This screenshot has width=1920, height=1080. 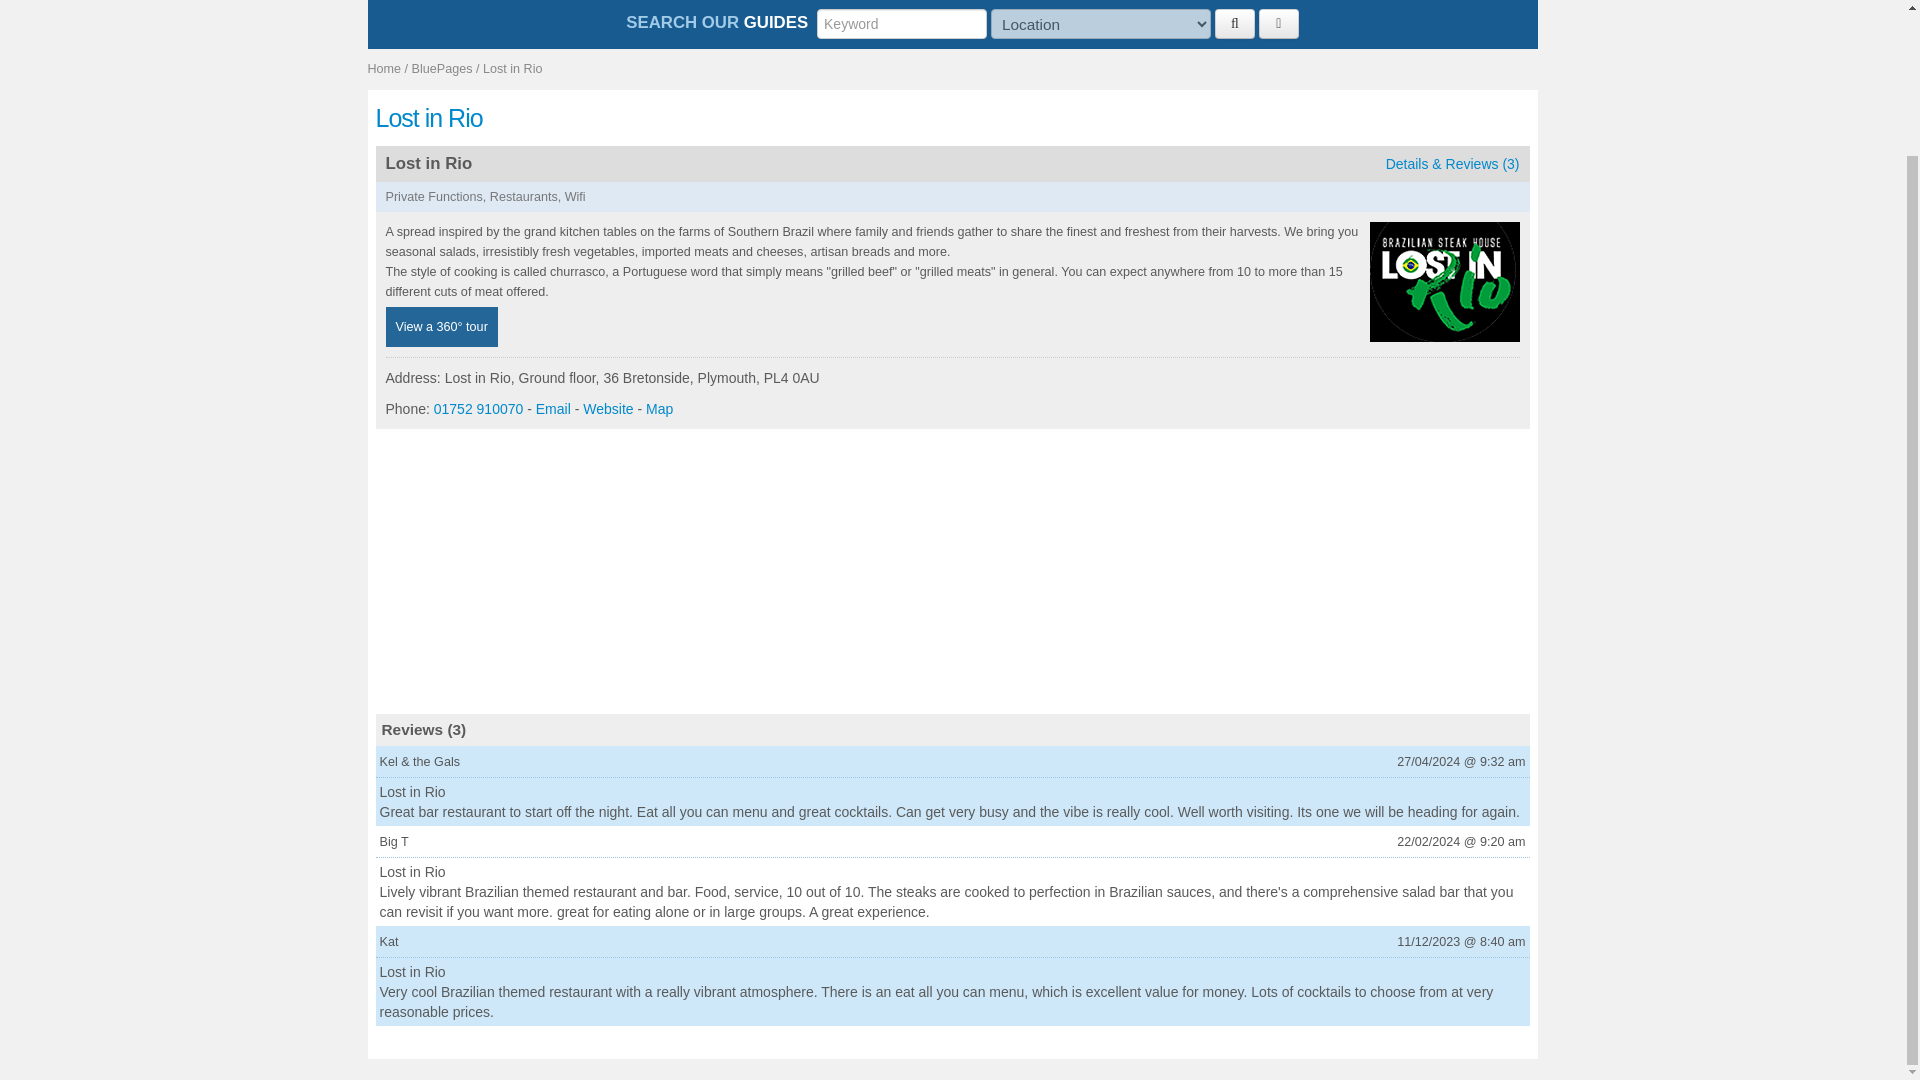 I want to click on BluePages, so click(x=442, y=68).